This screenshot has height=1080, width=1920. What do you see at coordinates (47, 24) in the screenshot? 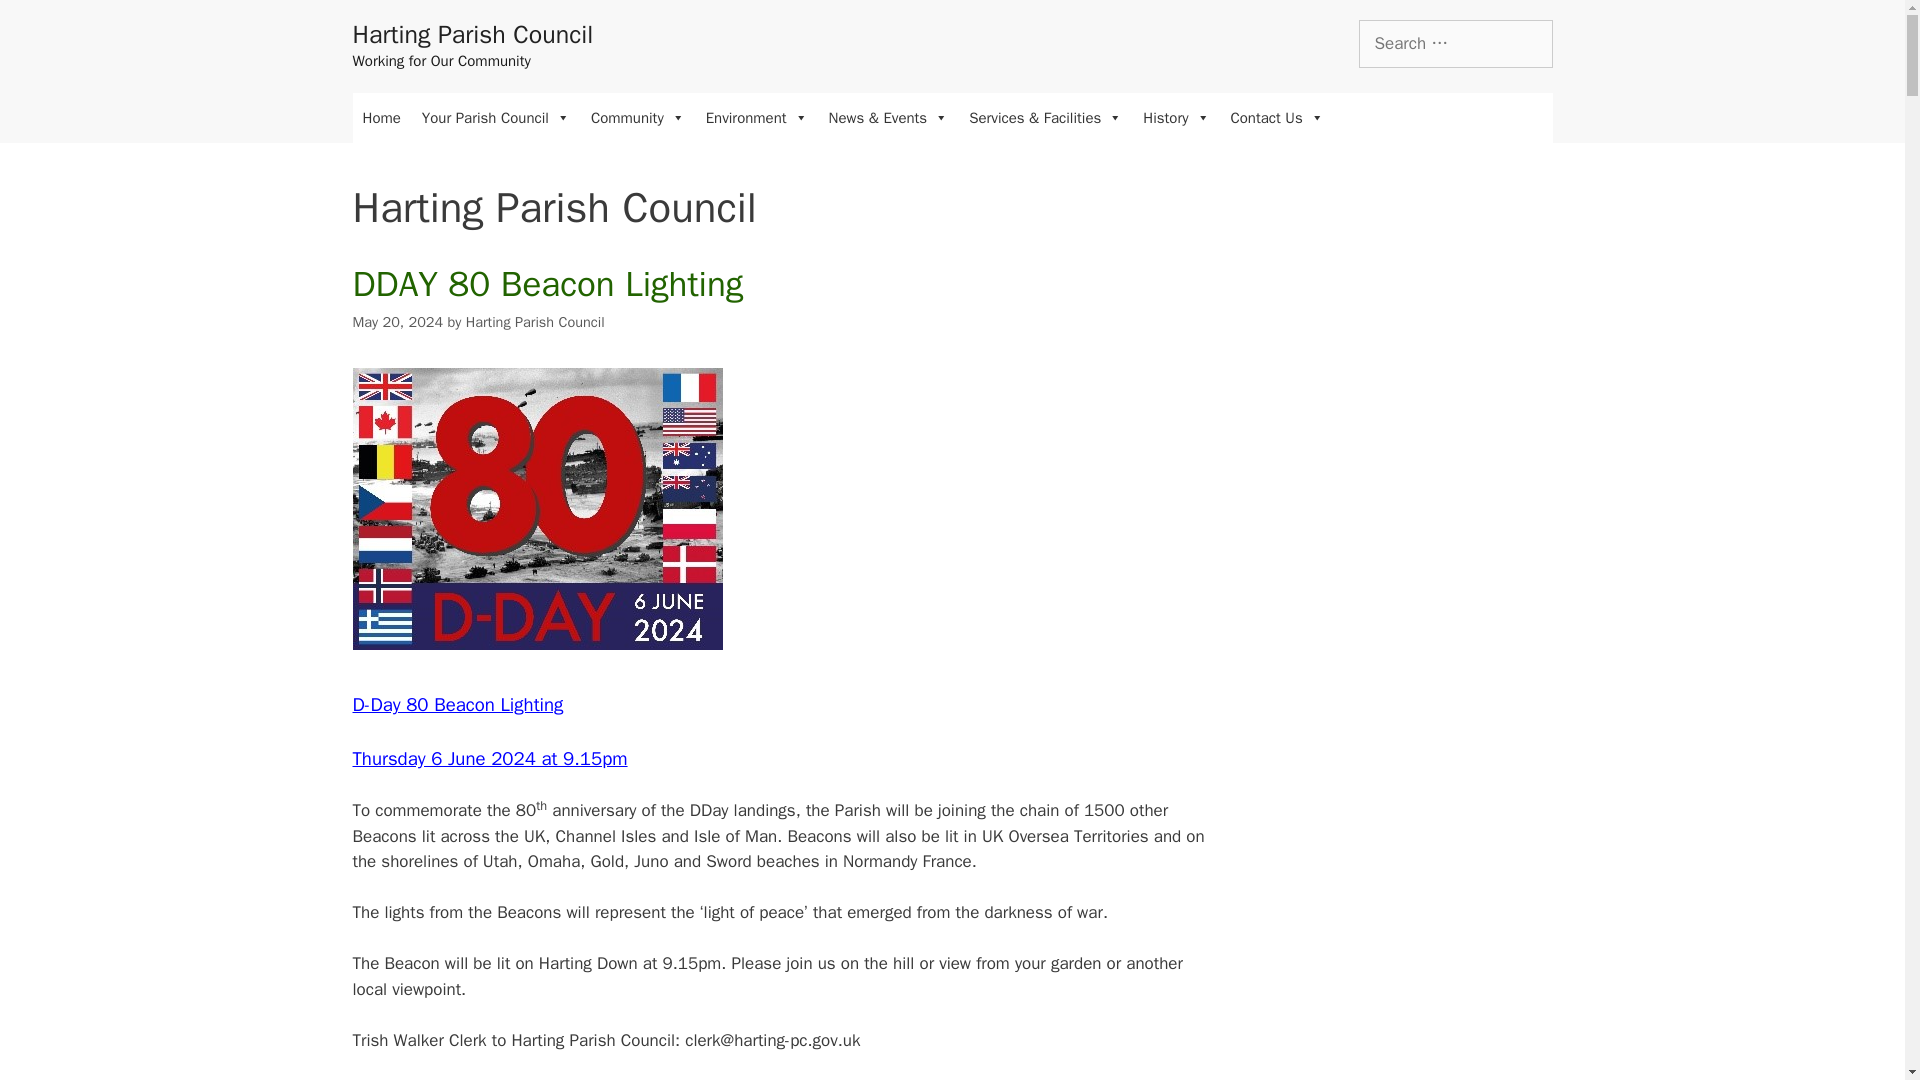
I see `Search` at bounding box center [47, 24].